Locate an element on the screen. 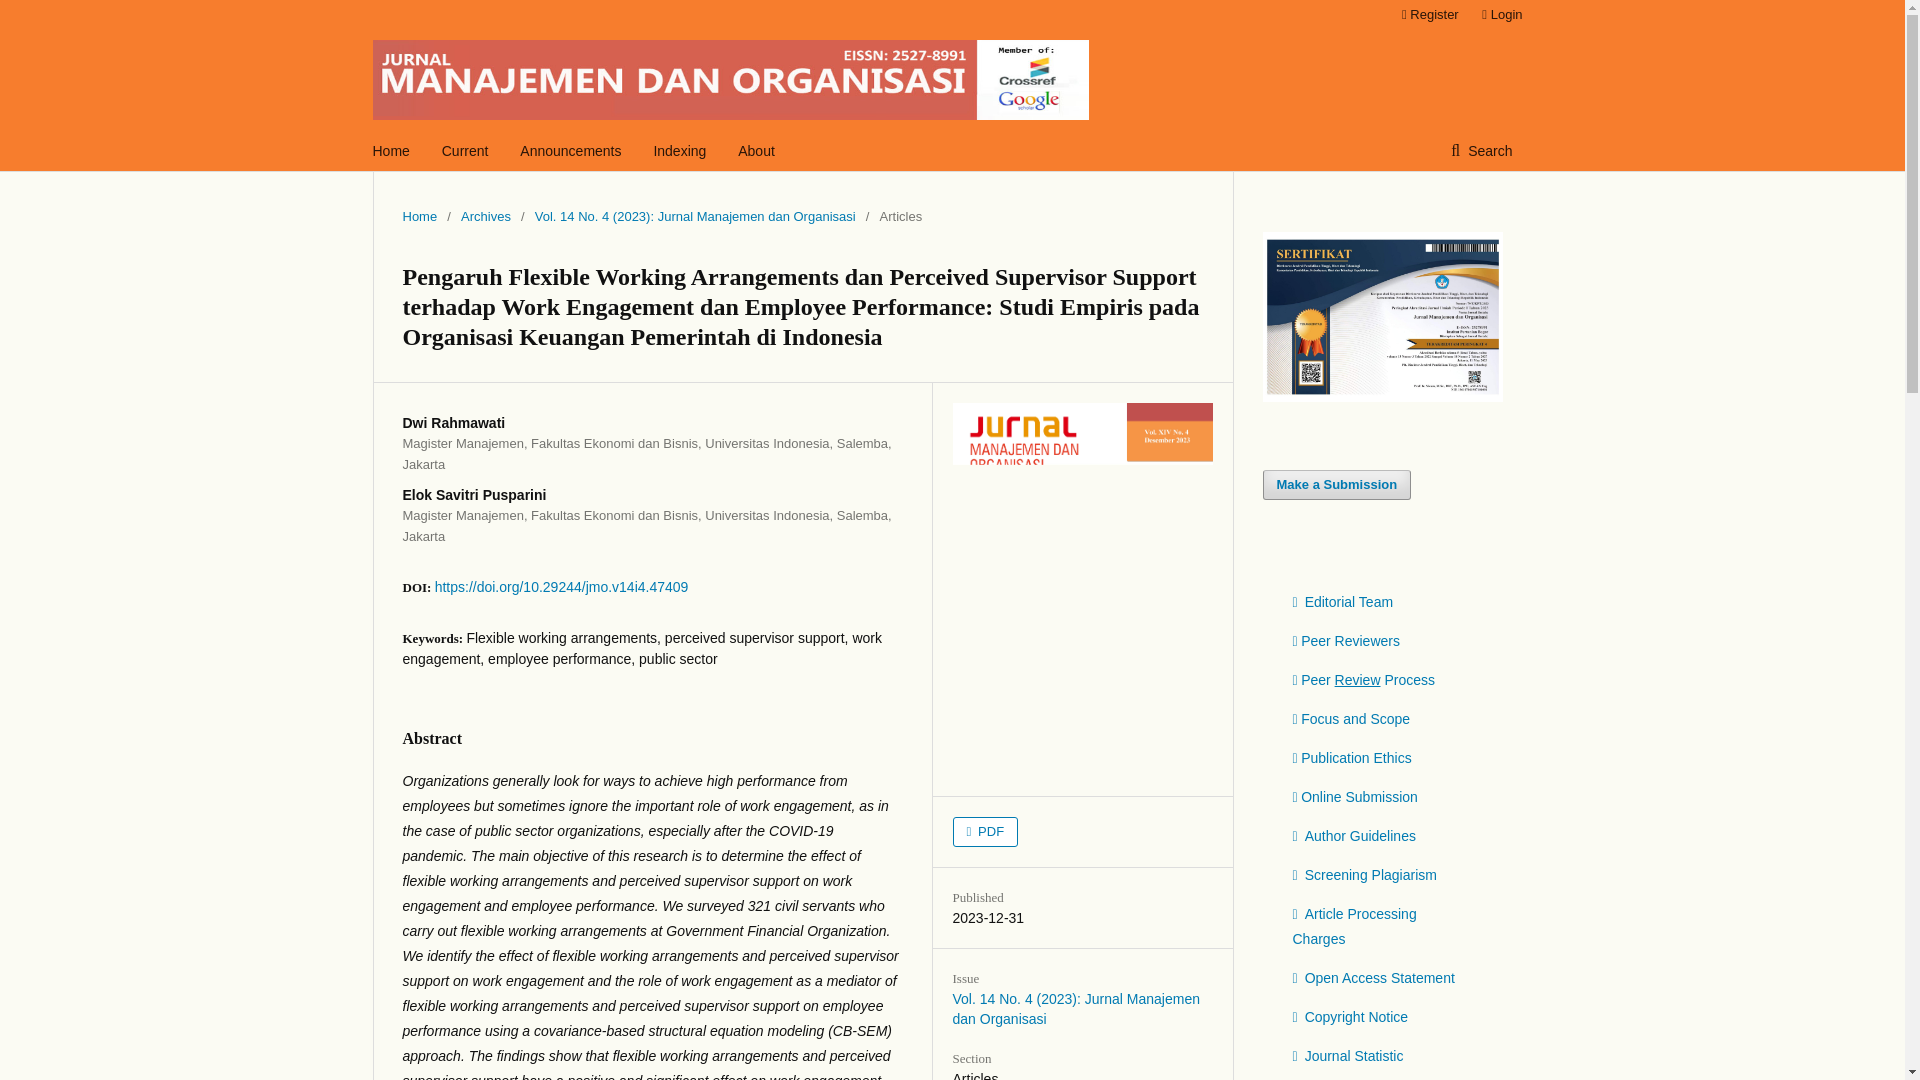 Image resolution: width=1920 pixels, height=1080 pixels.  Screening Plagiarism is located at coordinates (1364, 875).